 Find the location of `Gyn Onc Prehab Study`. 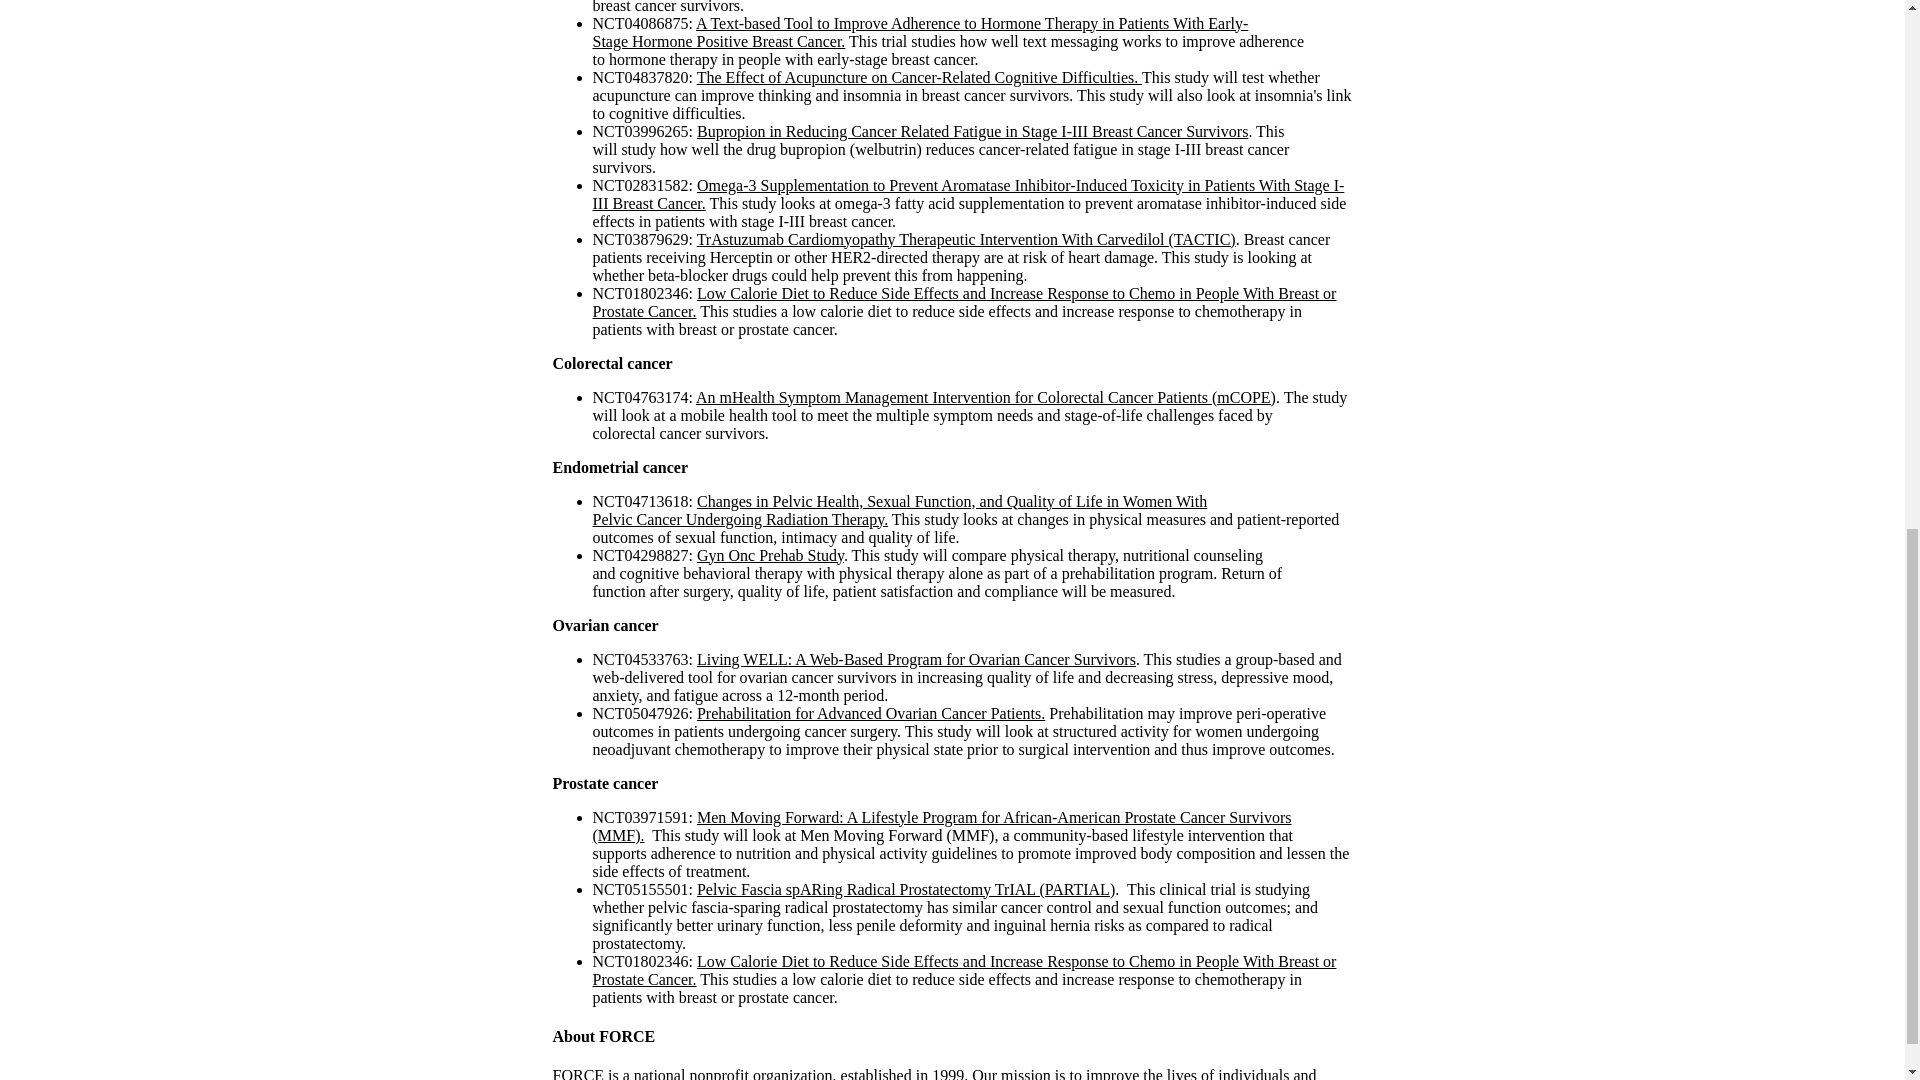

Gyn Onc Prehab Study is located at coordinates (770, 554).